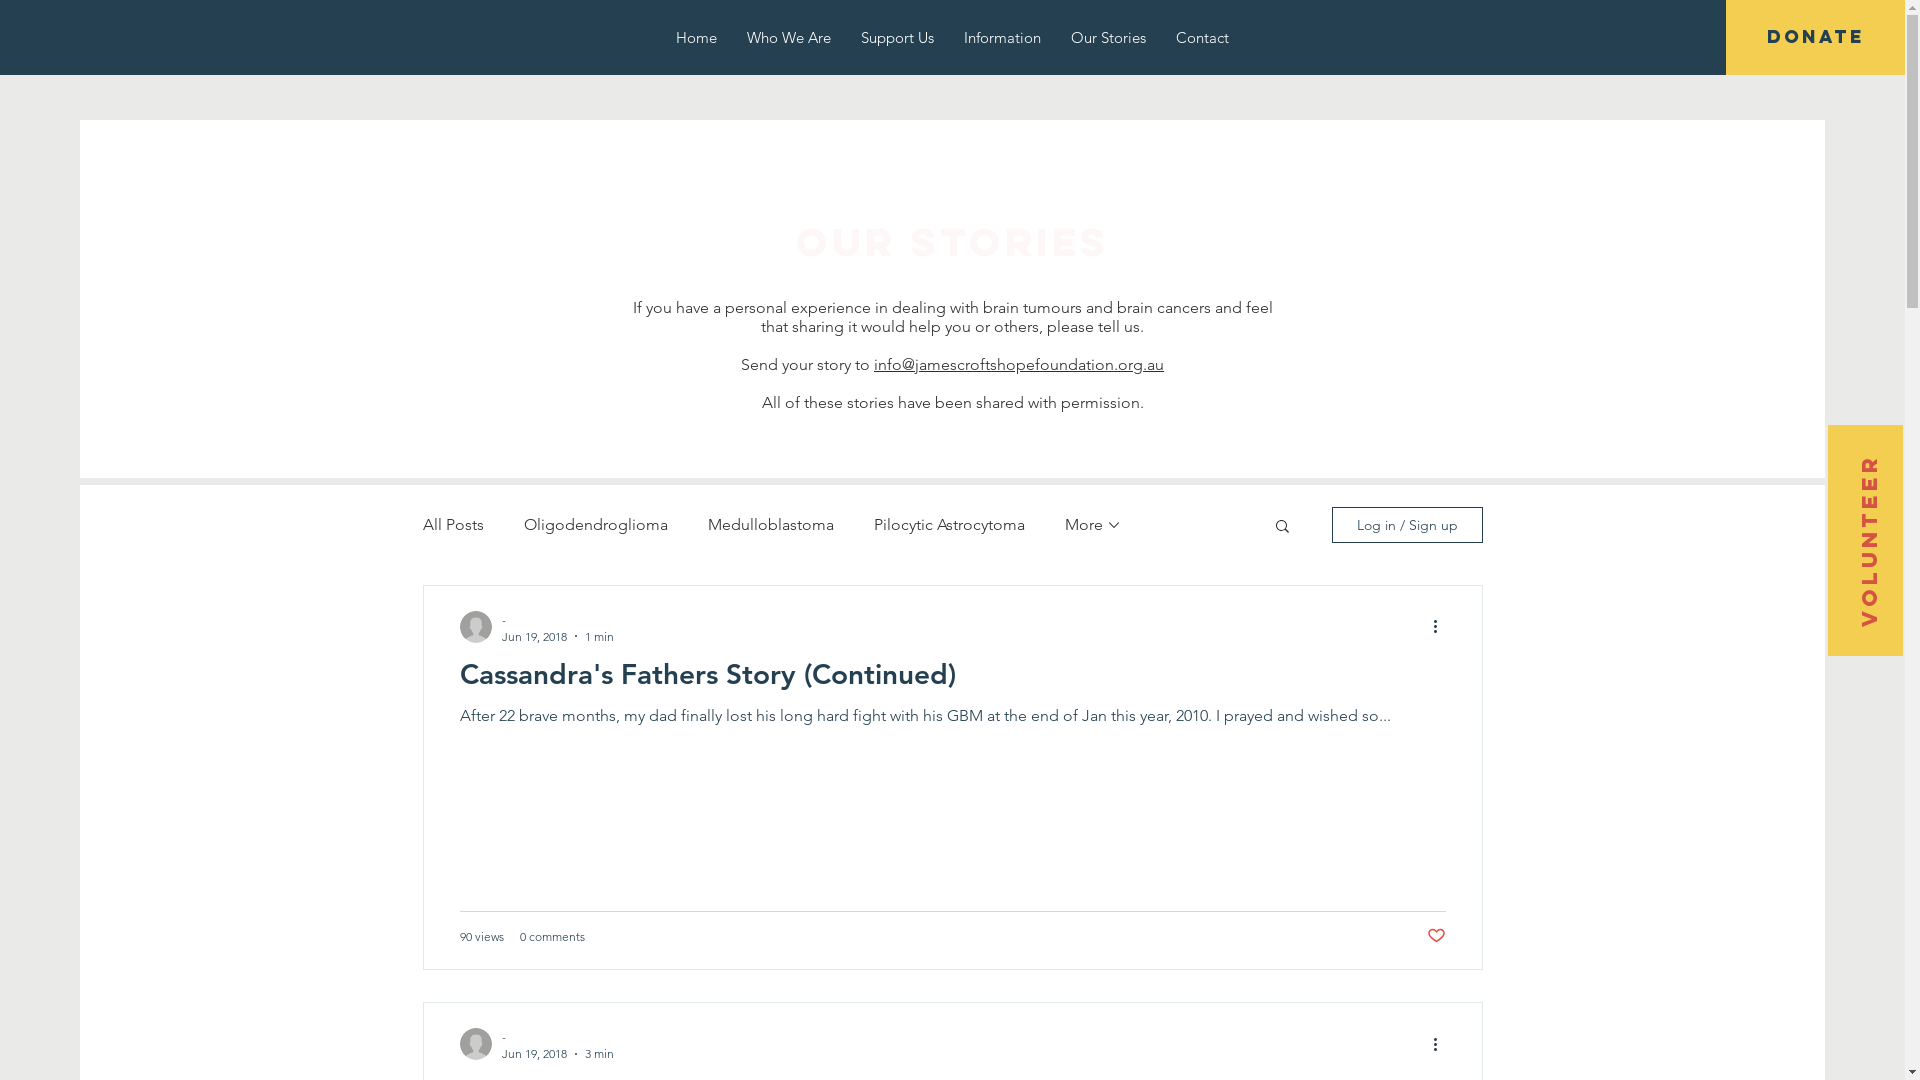 The width and height of the screenshot is (1920, 1080). What do you see at coordinates (898, 38) in the screenshot?
I see `Support Us` at bounding box center [898, 38].